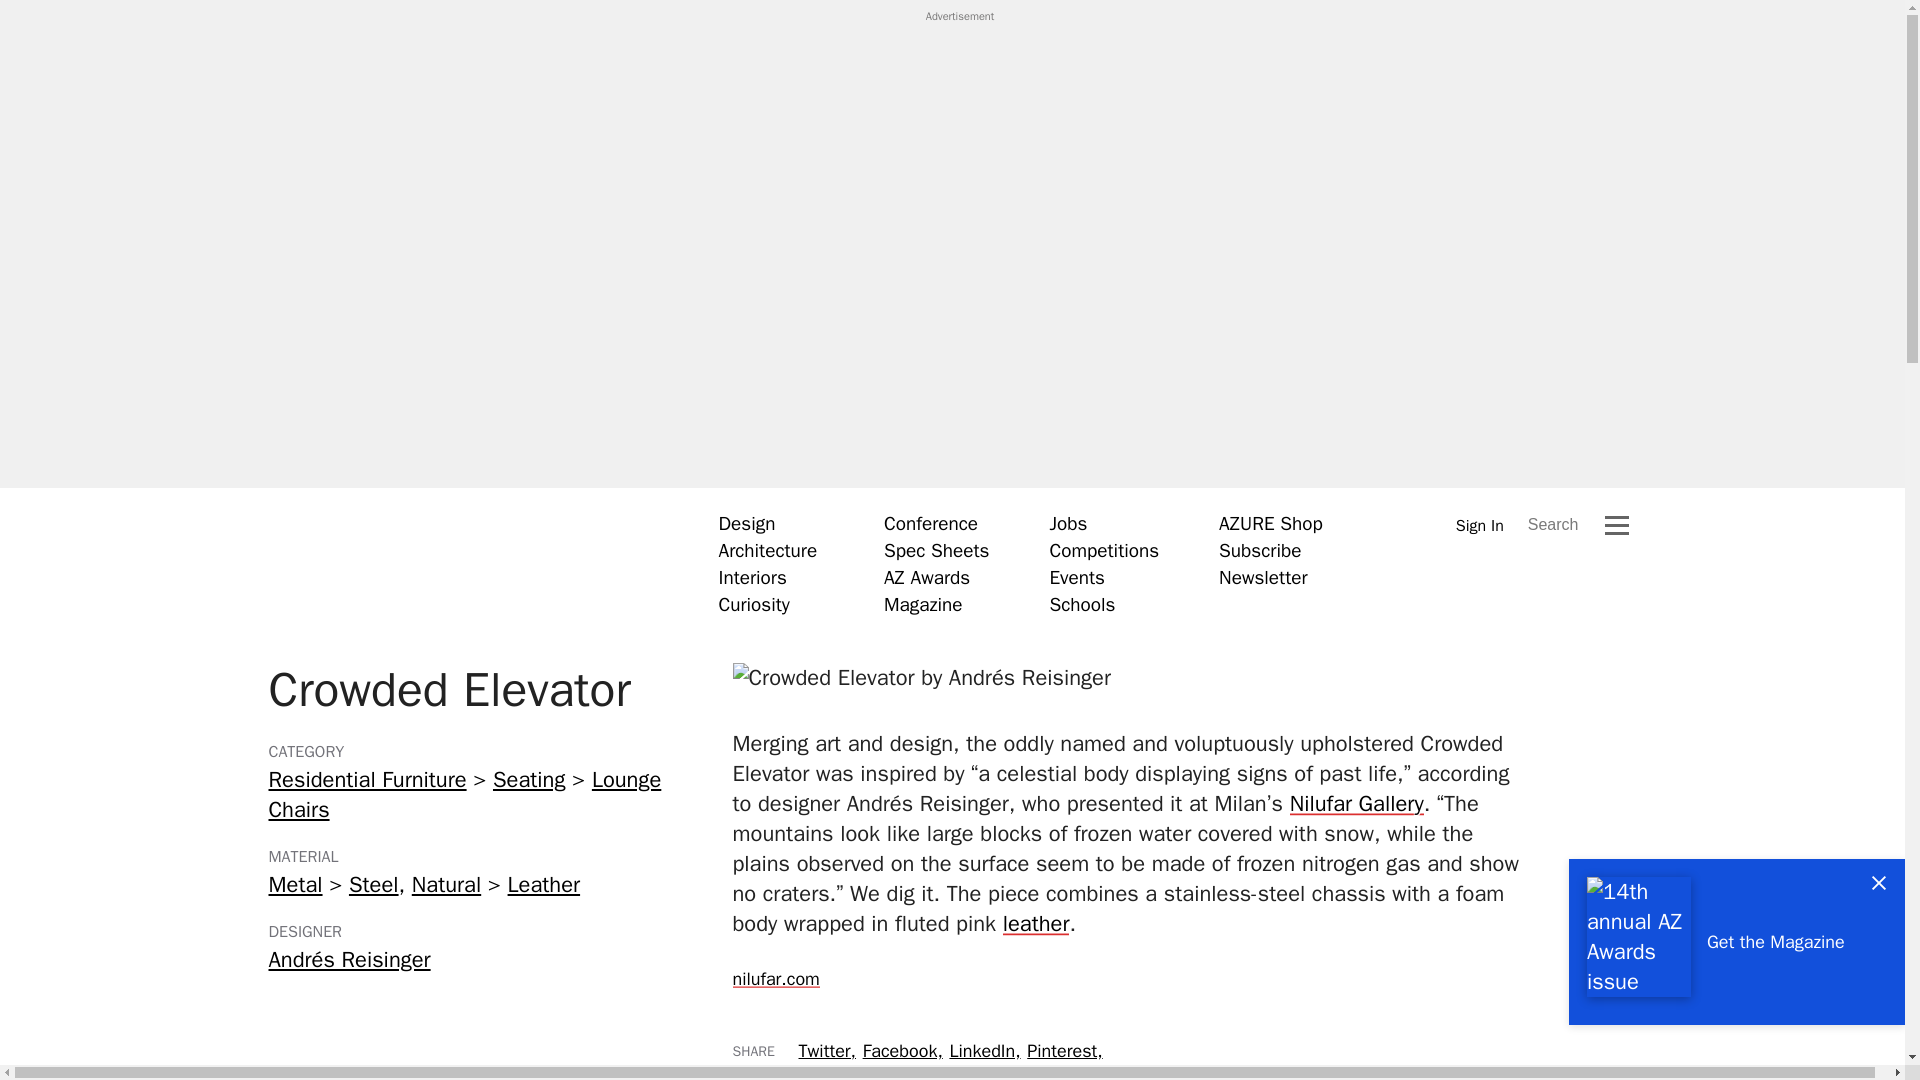  Describe the element at coordinates (930, 523) in the screenshot. I see `Conference` at that location.